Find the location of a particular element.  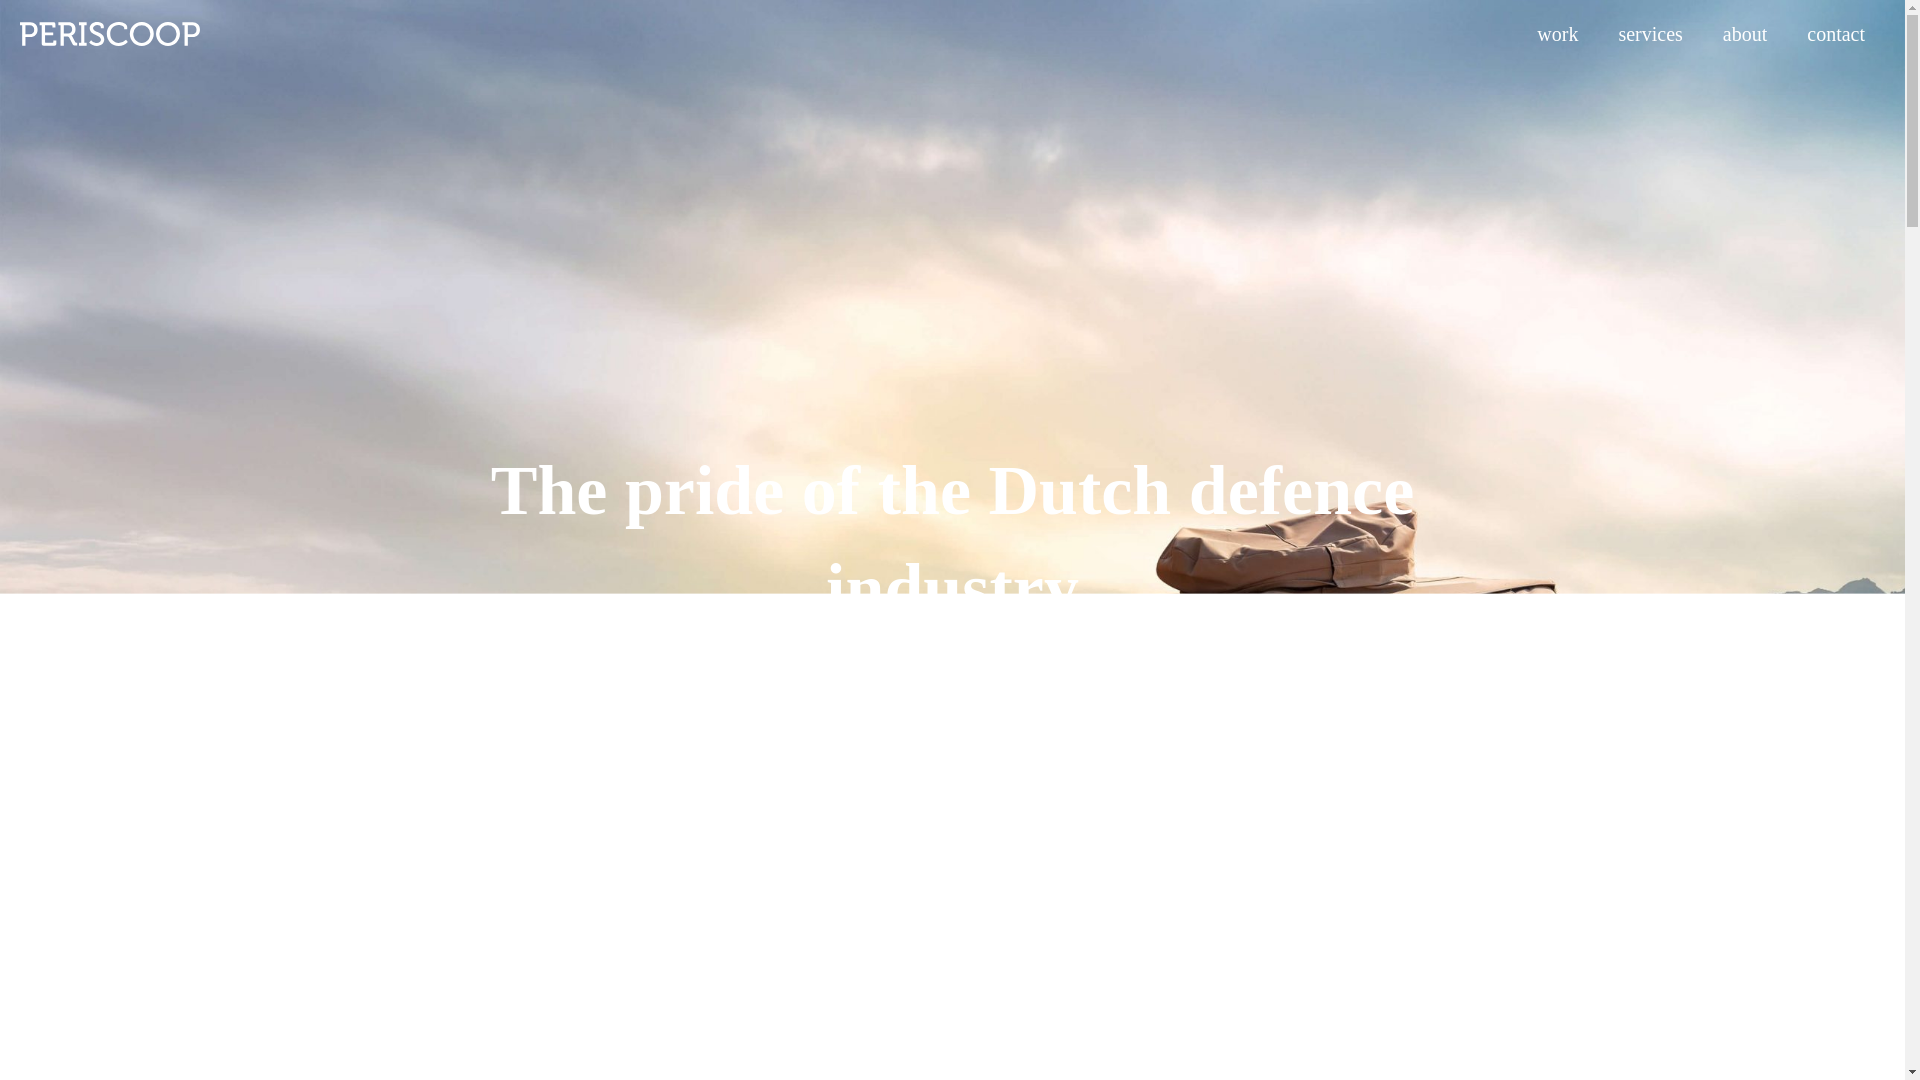

contact is located at coordinates (1836, 34).